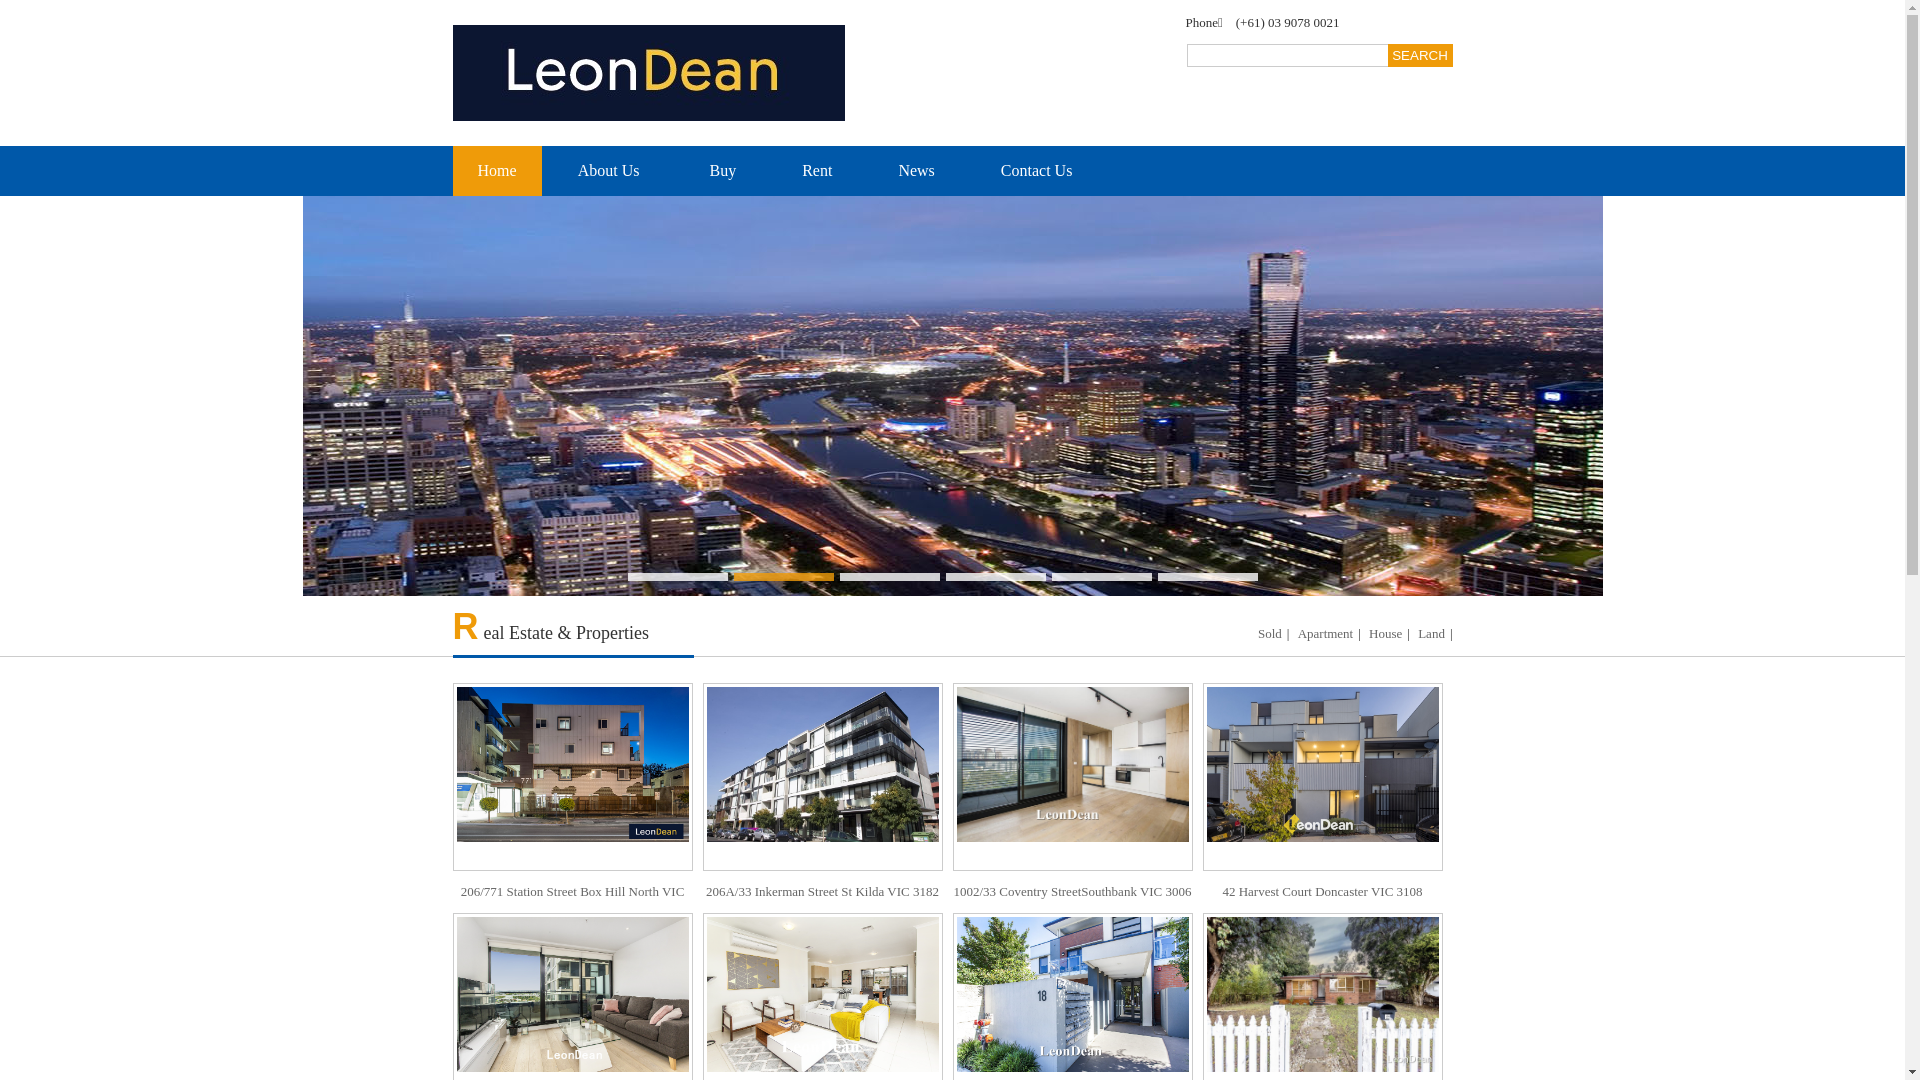 Image resolution: width=1920 pixels, height=1080 pixels. I want to click on Sold, so click(1270, 634).